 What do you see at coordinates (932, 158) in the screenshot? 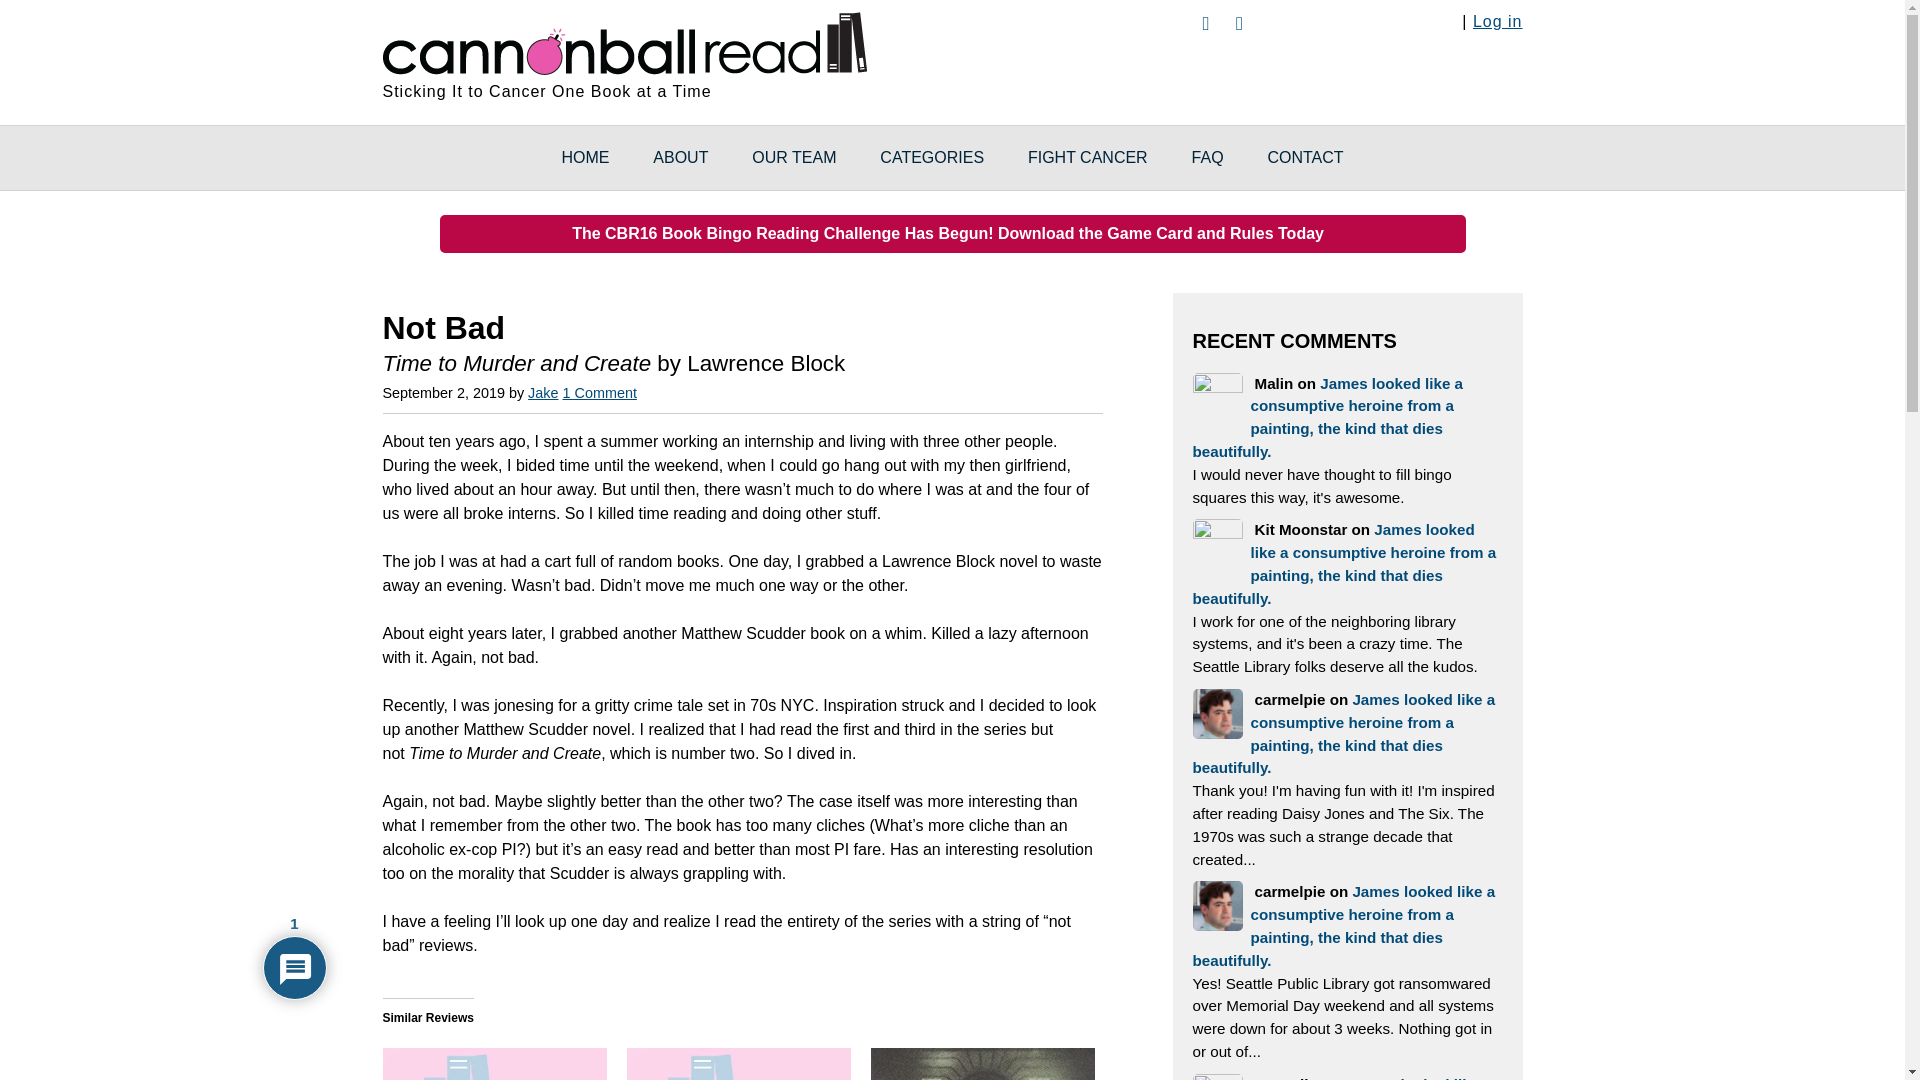
I see `CATEGORIES` at bounding box center [932, 158].